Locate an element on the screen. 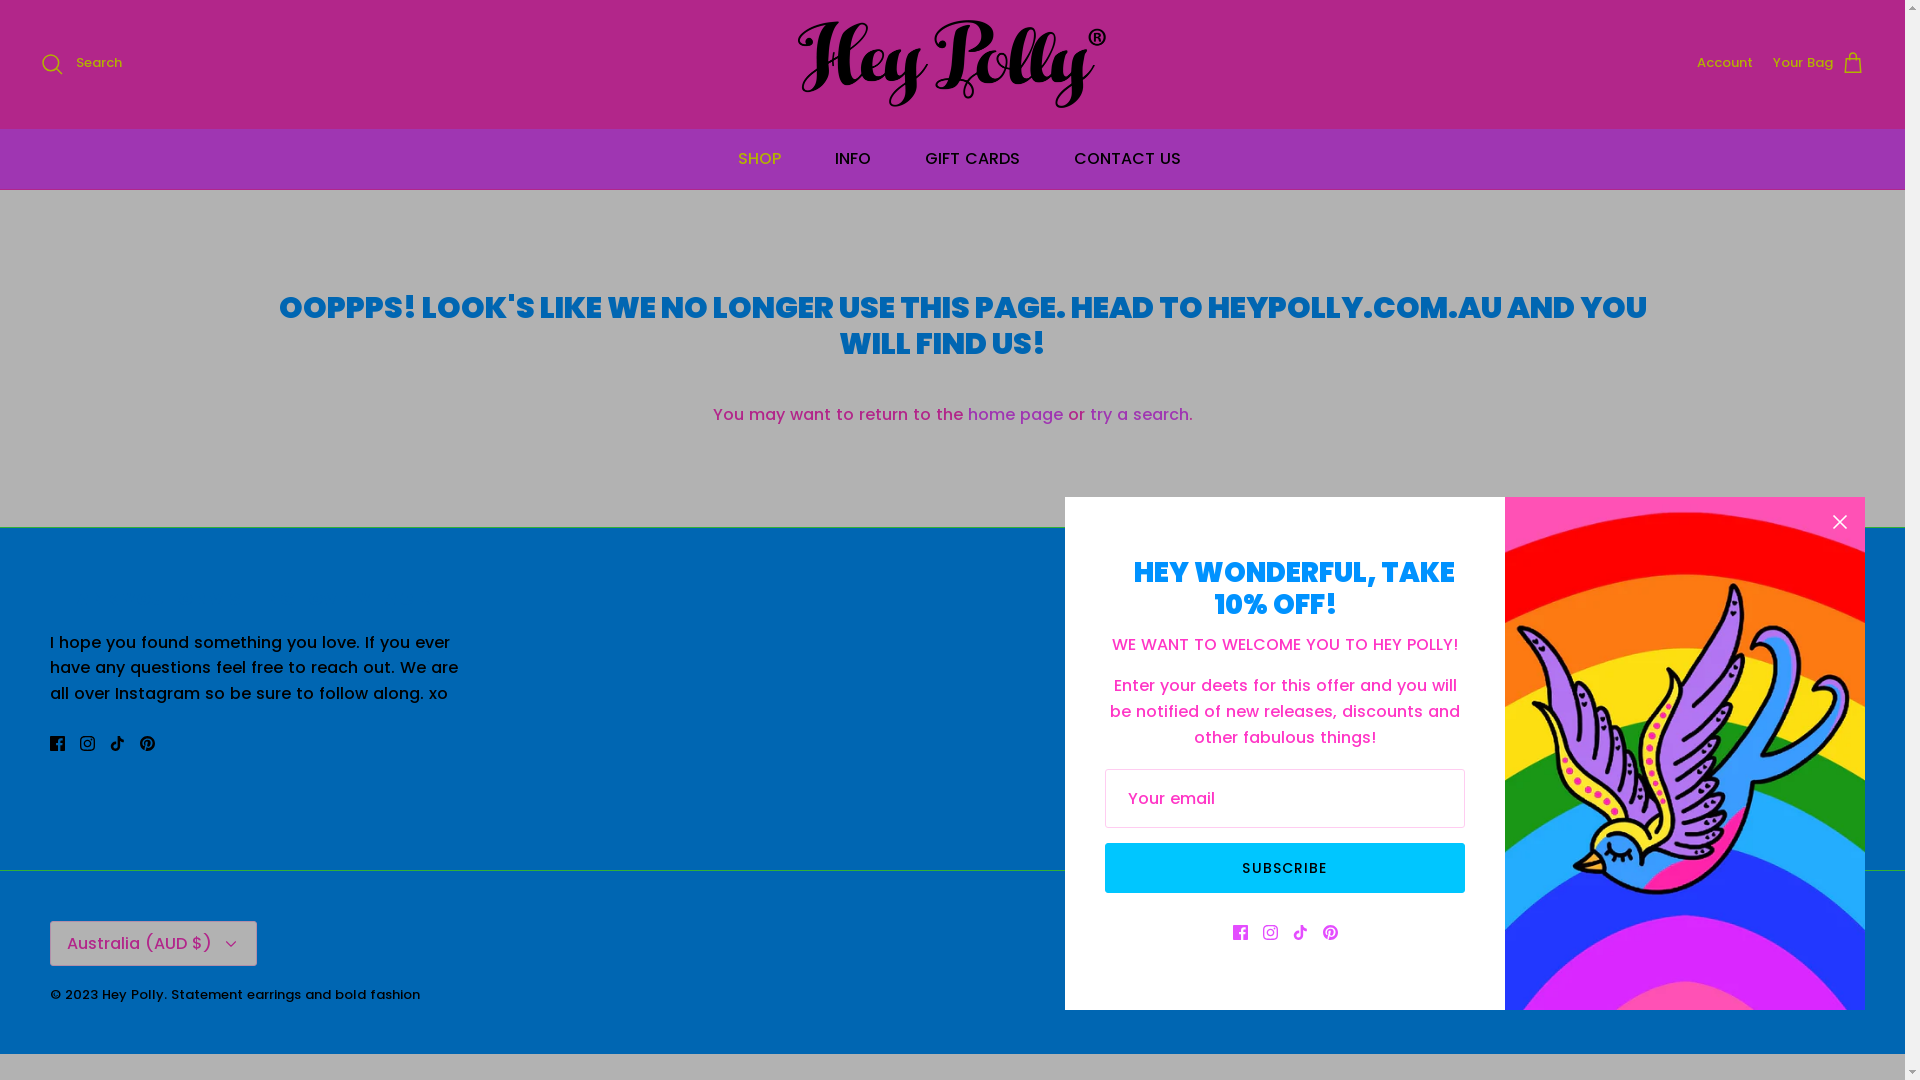 This screenshot has height=1080, width=1920. About is located at coordinates (1743, 600).